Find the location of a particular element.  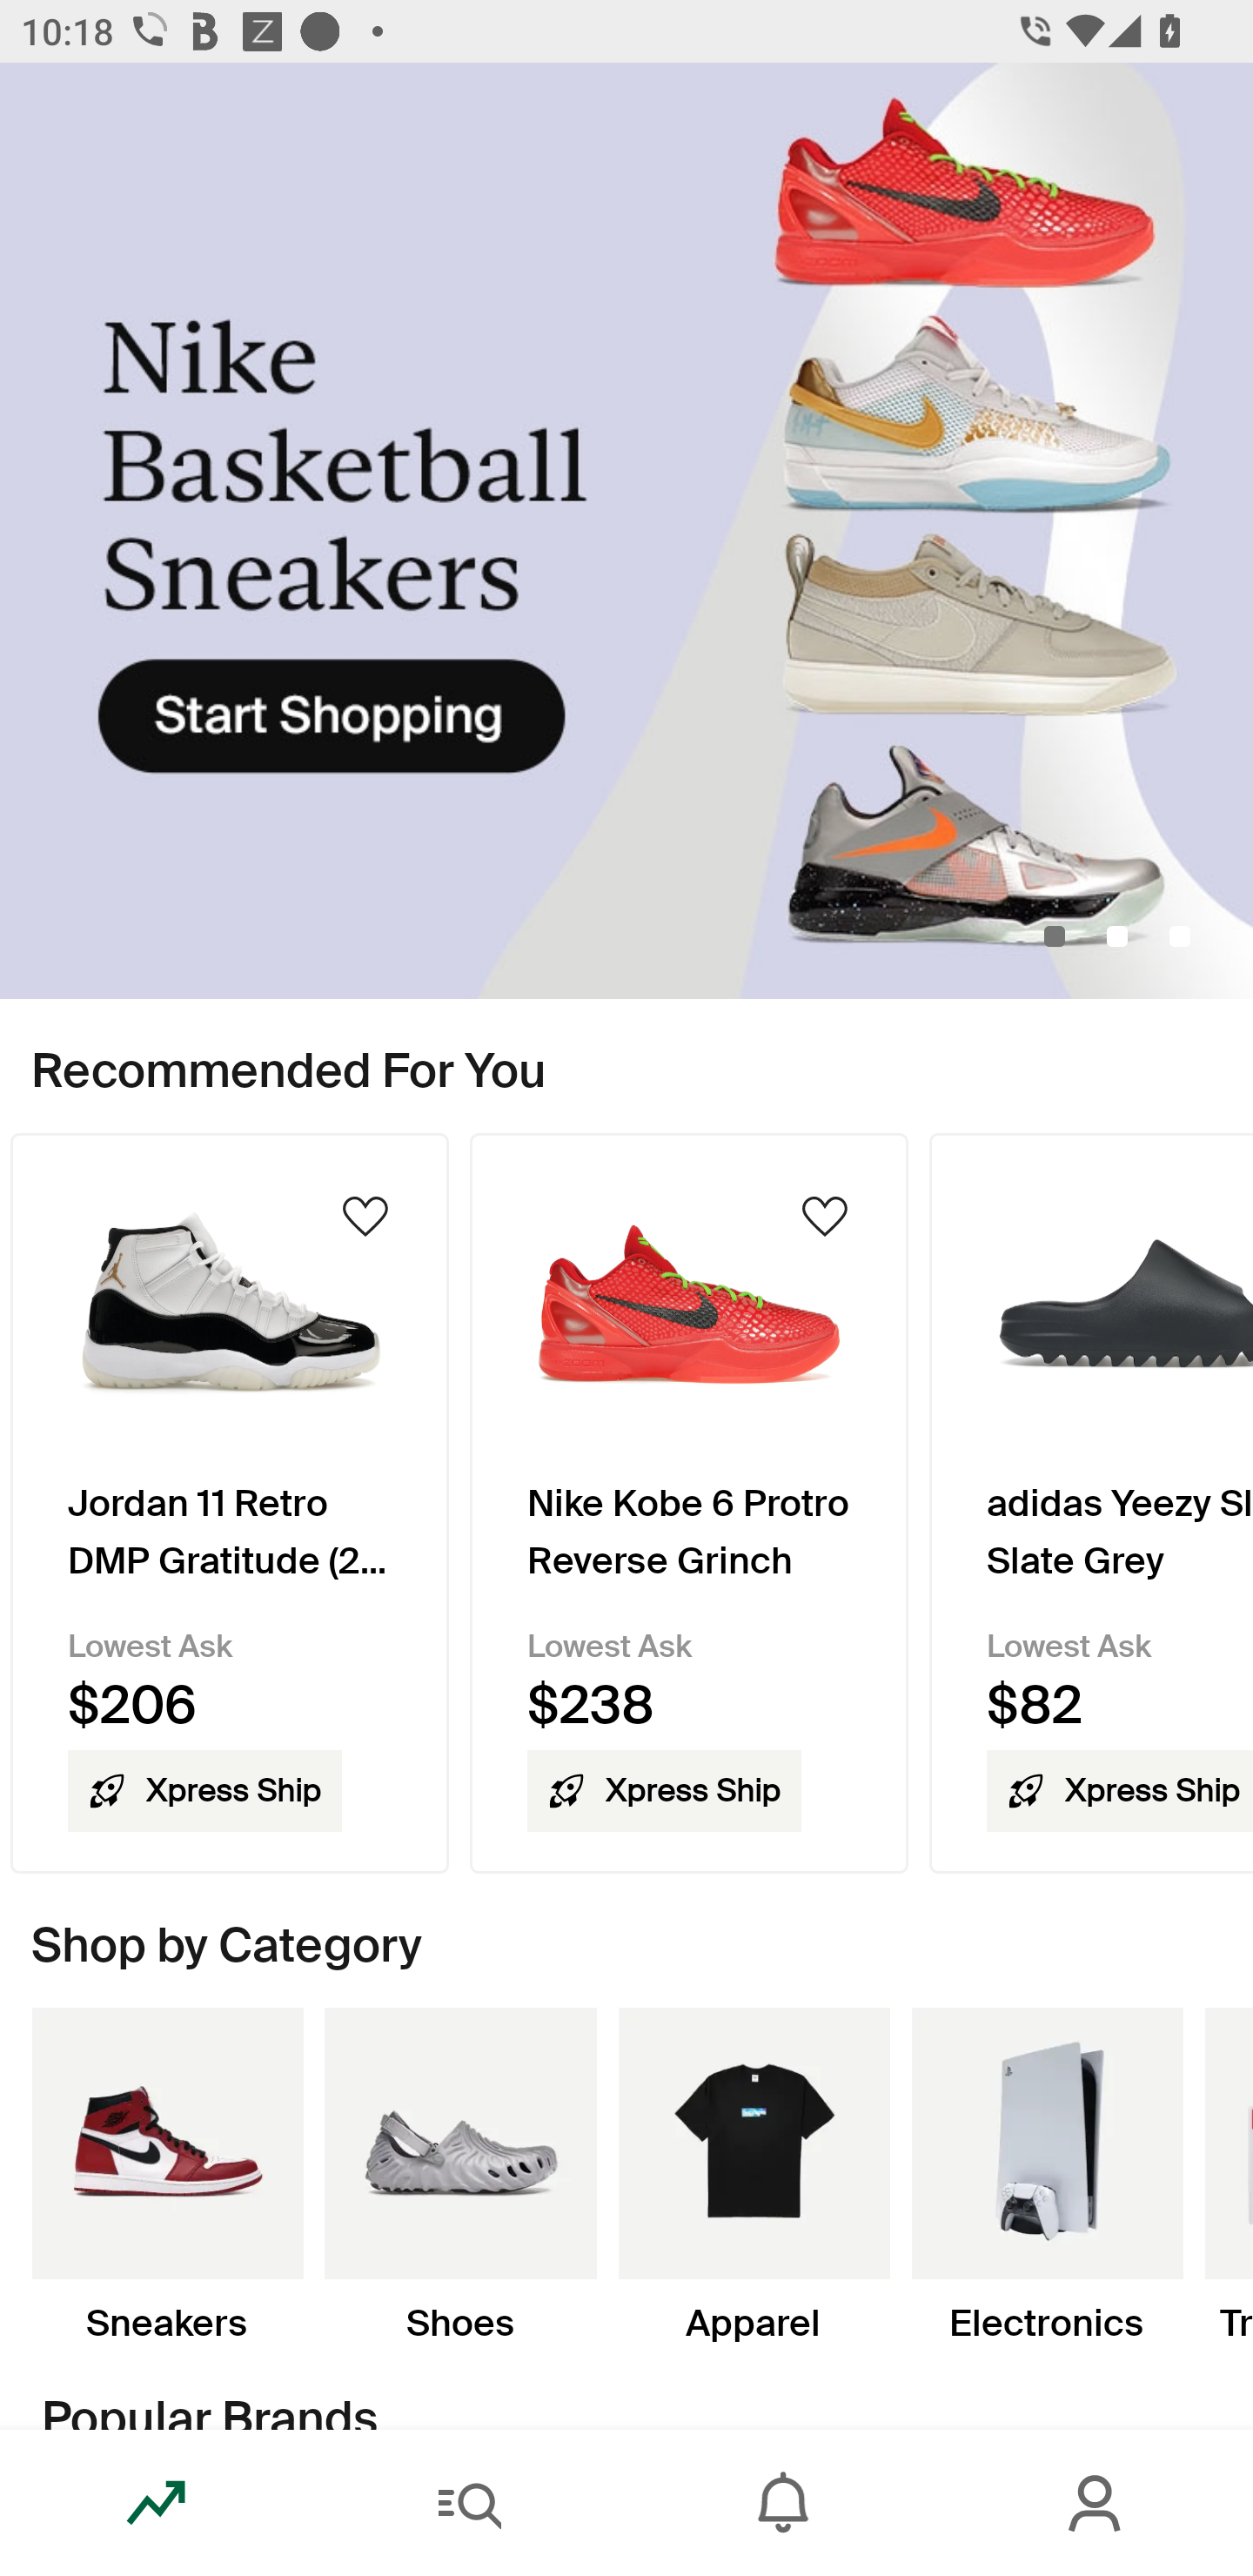

Product Image Shoes is located at coordinates (459, 2176).